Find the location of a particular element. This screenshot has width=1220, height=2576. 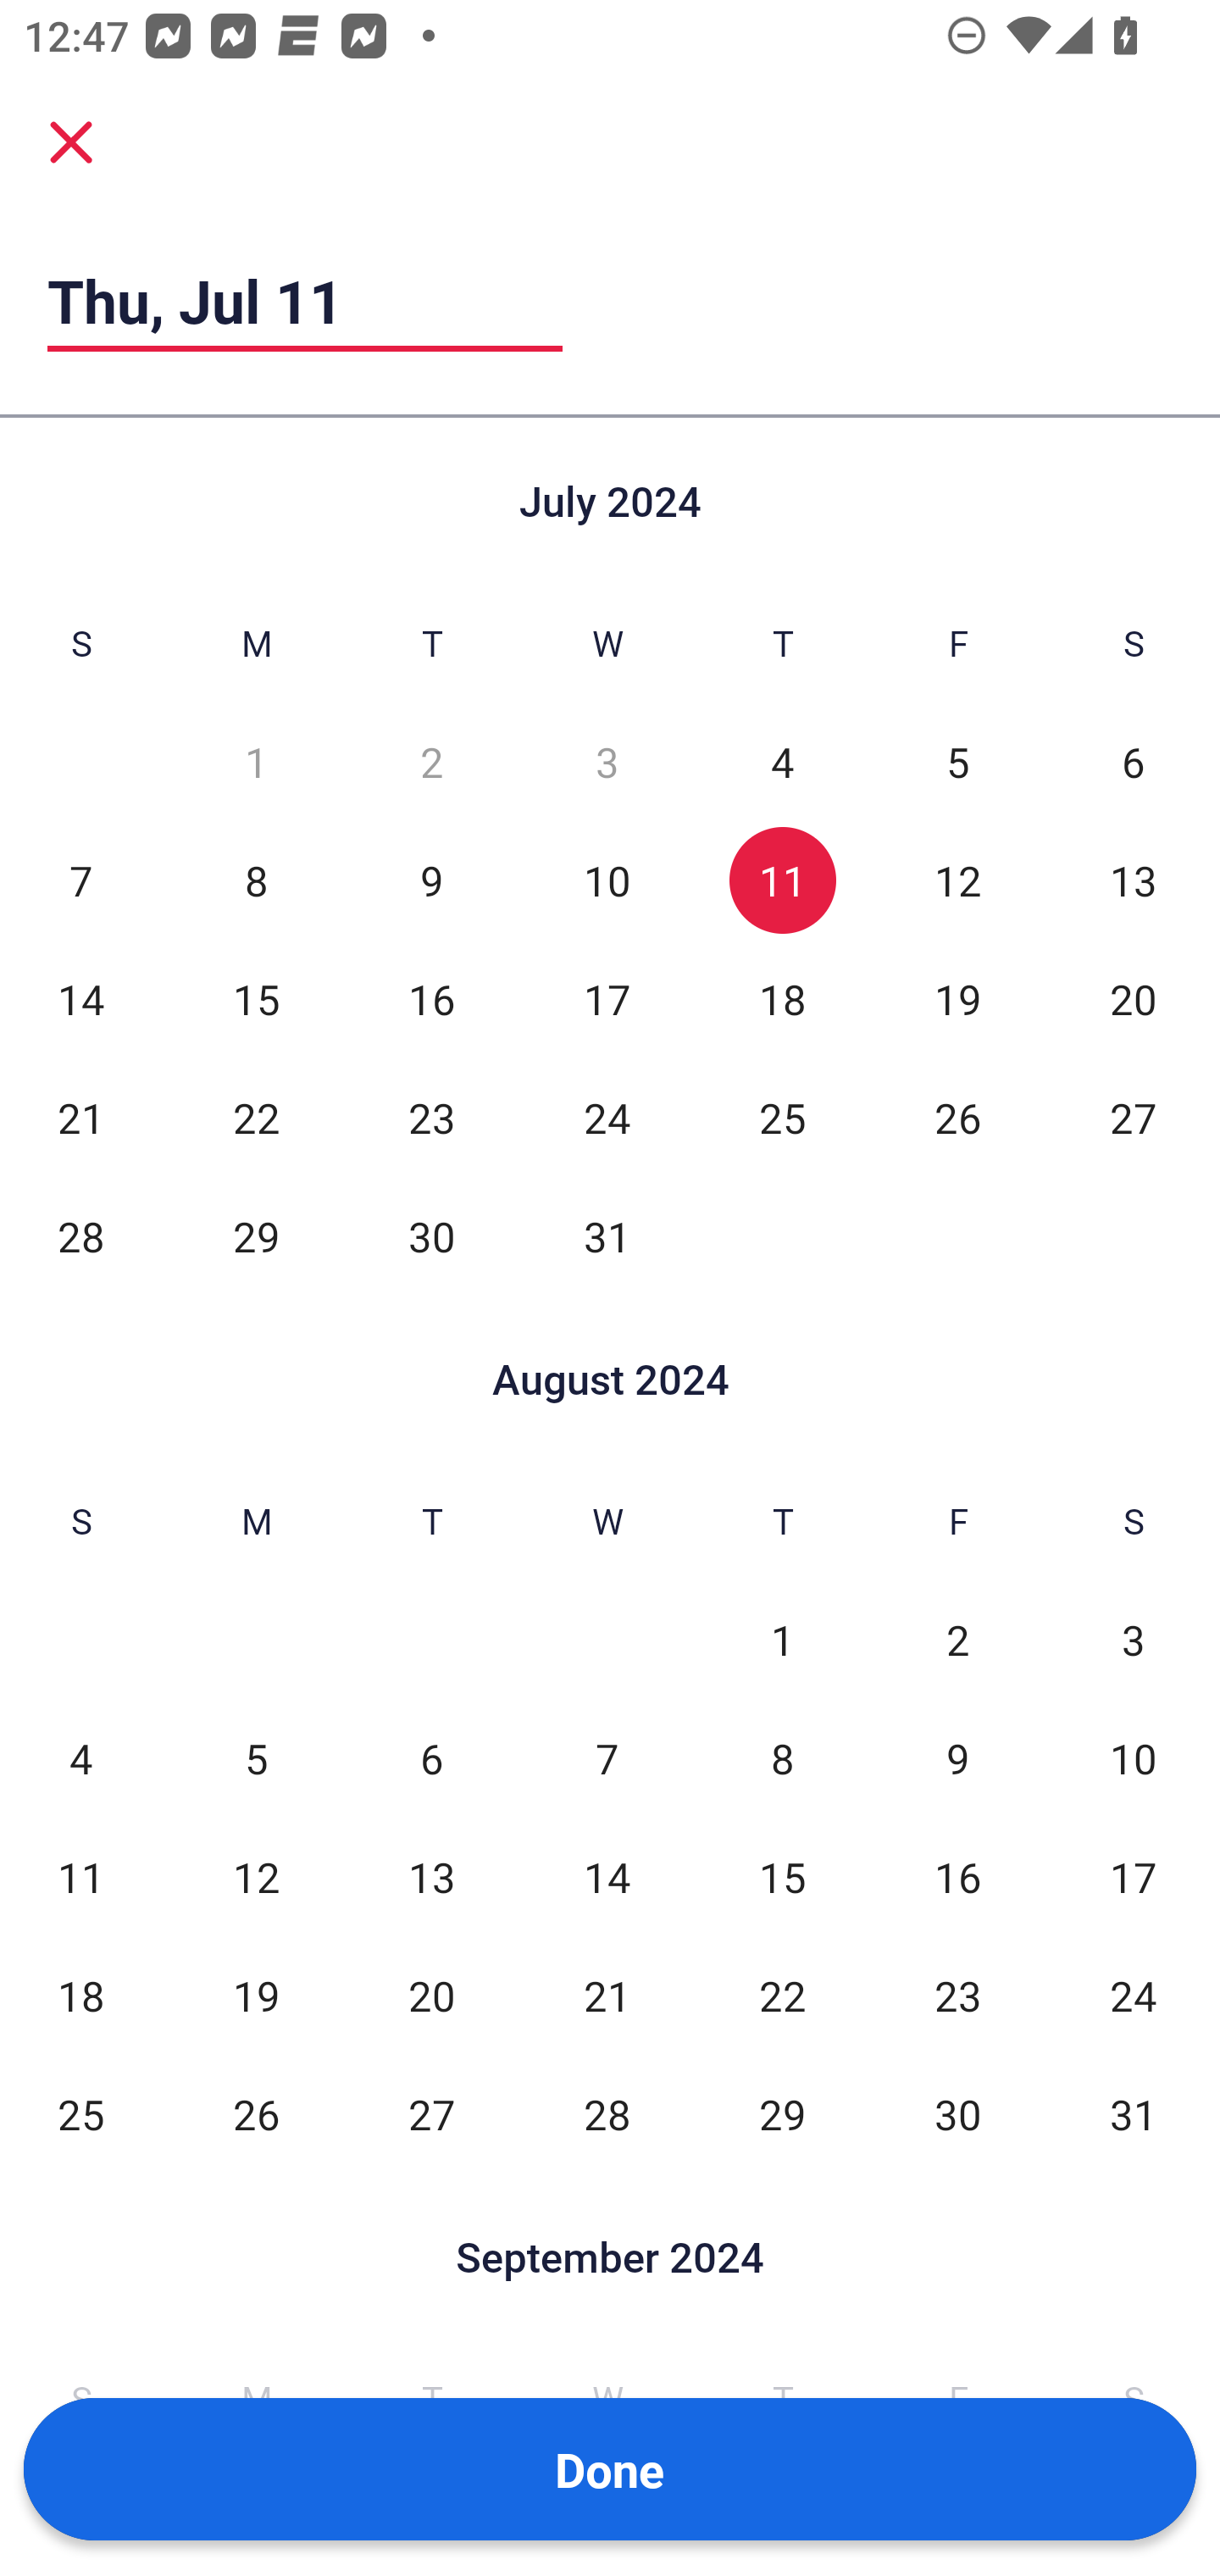

17 Sat, Aug 17, Not Selected is located at coordinates (1134, 1878).